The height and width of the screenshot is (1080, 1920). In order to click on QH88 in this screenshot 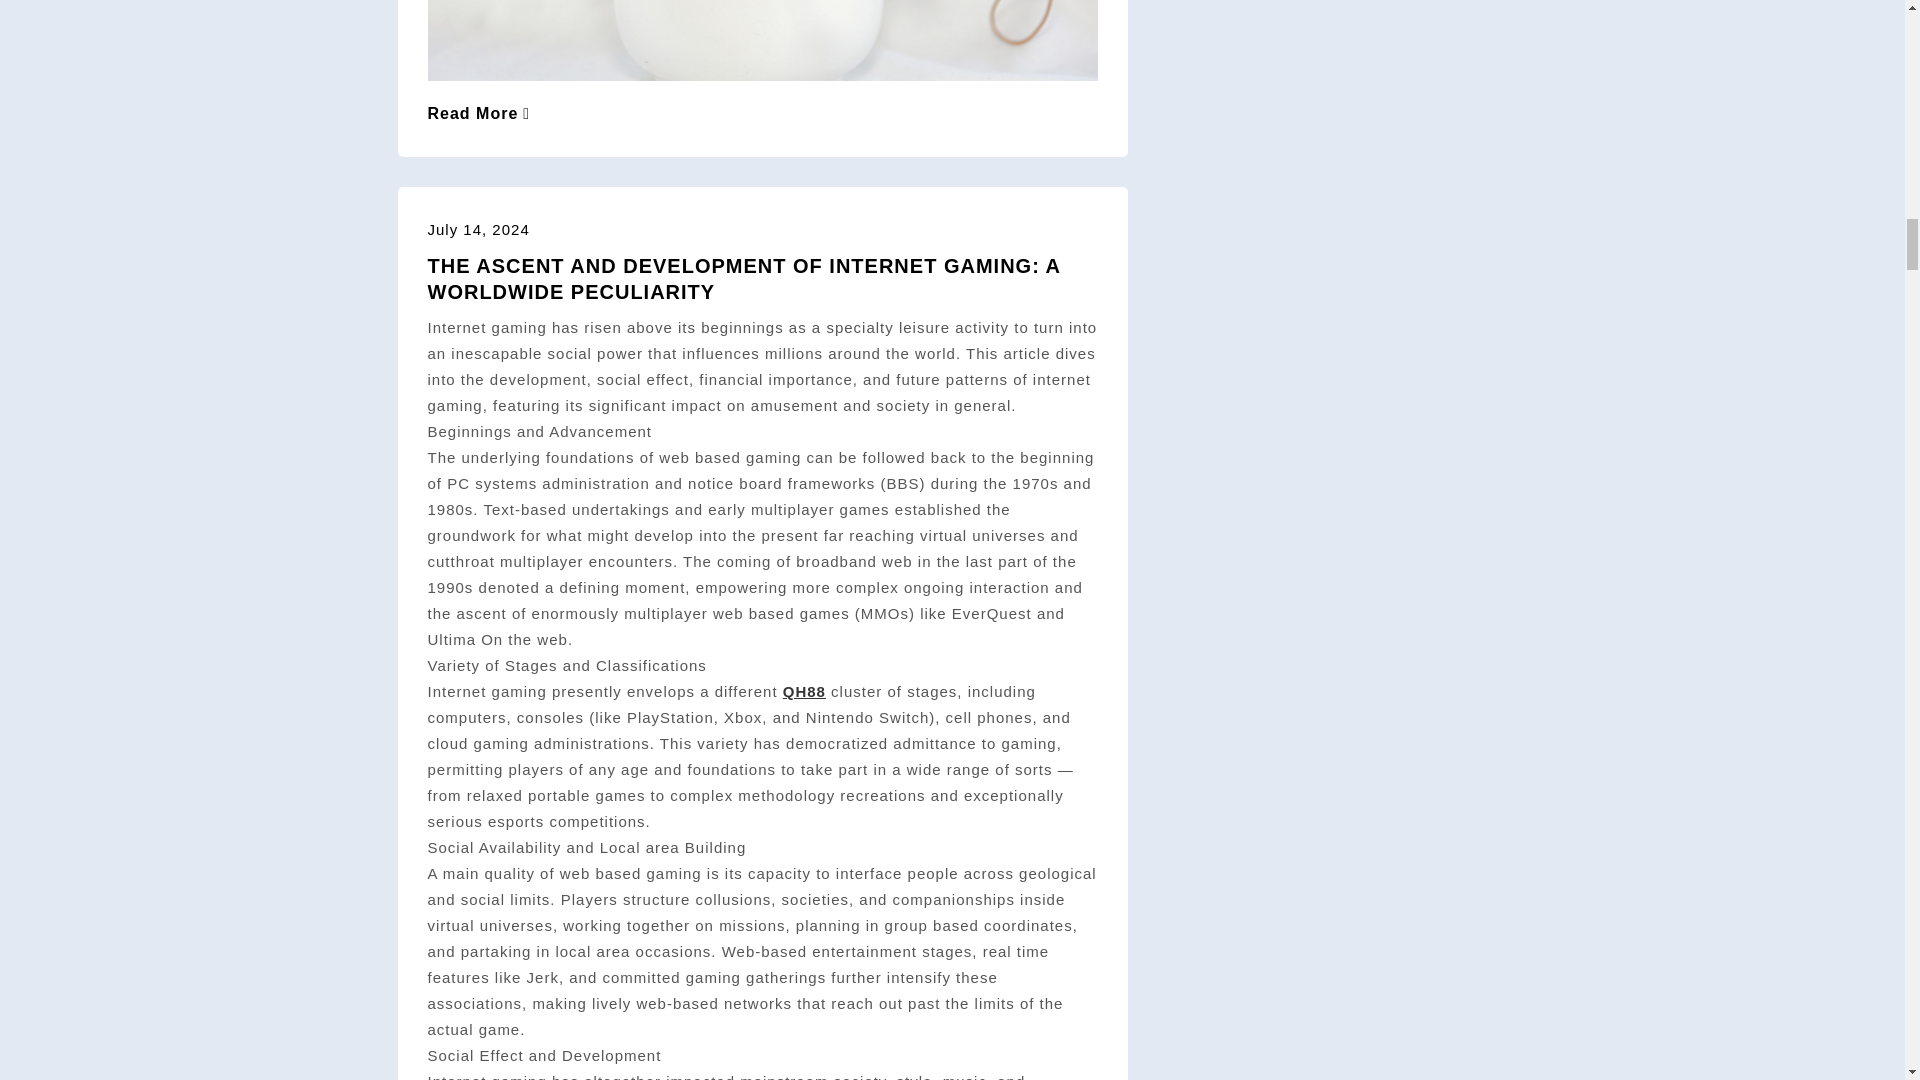, I will do `click(804, 690)`.